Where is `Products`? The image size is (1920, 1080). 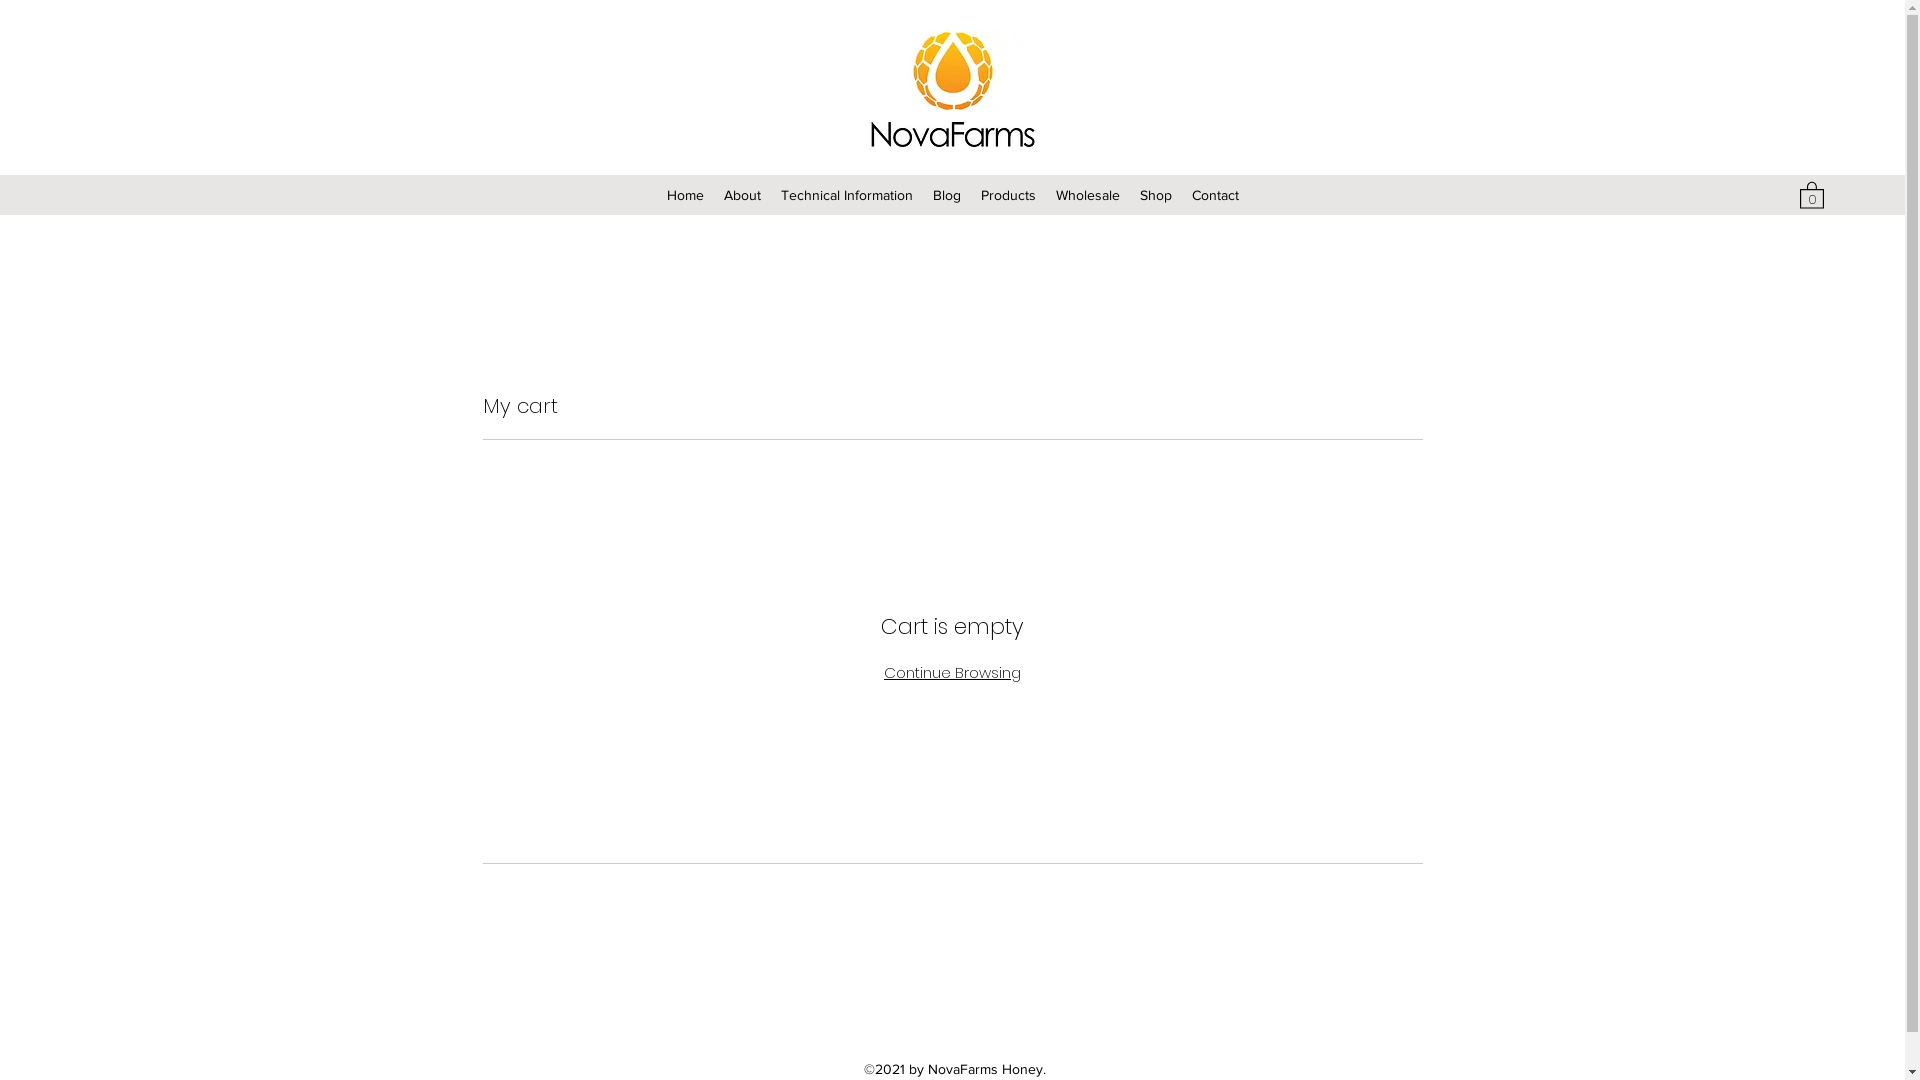 Products is located at coordinates (1008, 195).